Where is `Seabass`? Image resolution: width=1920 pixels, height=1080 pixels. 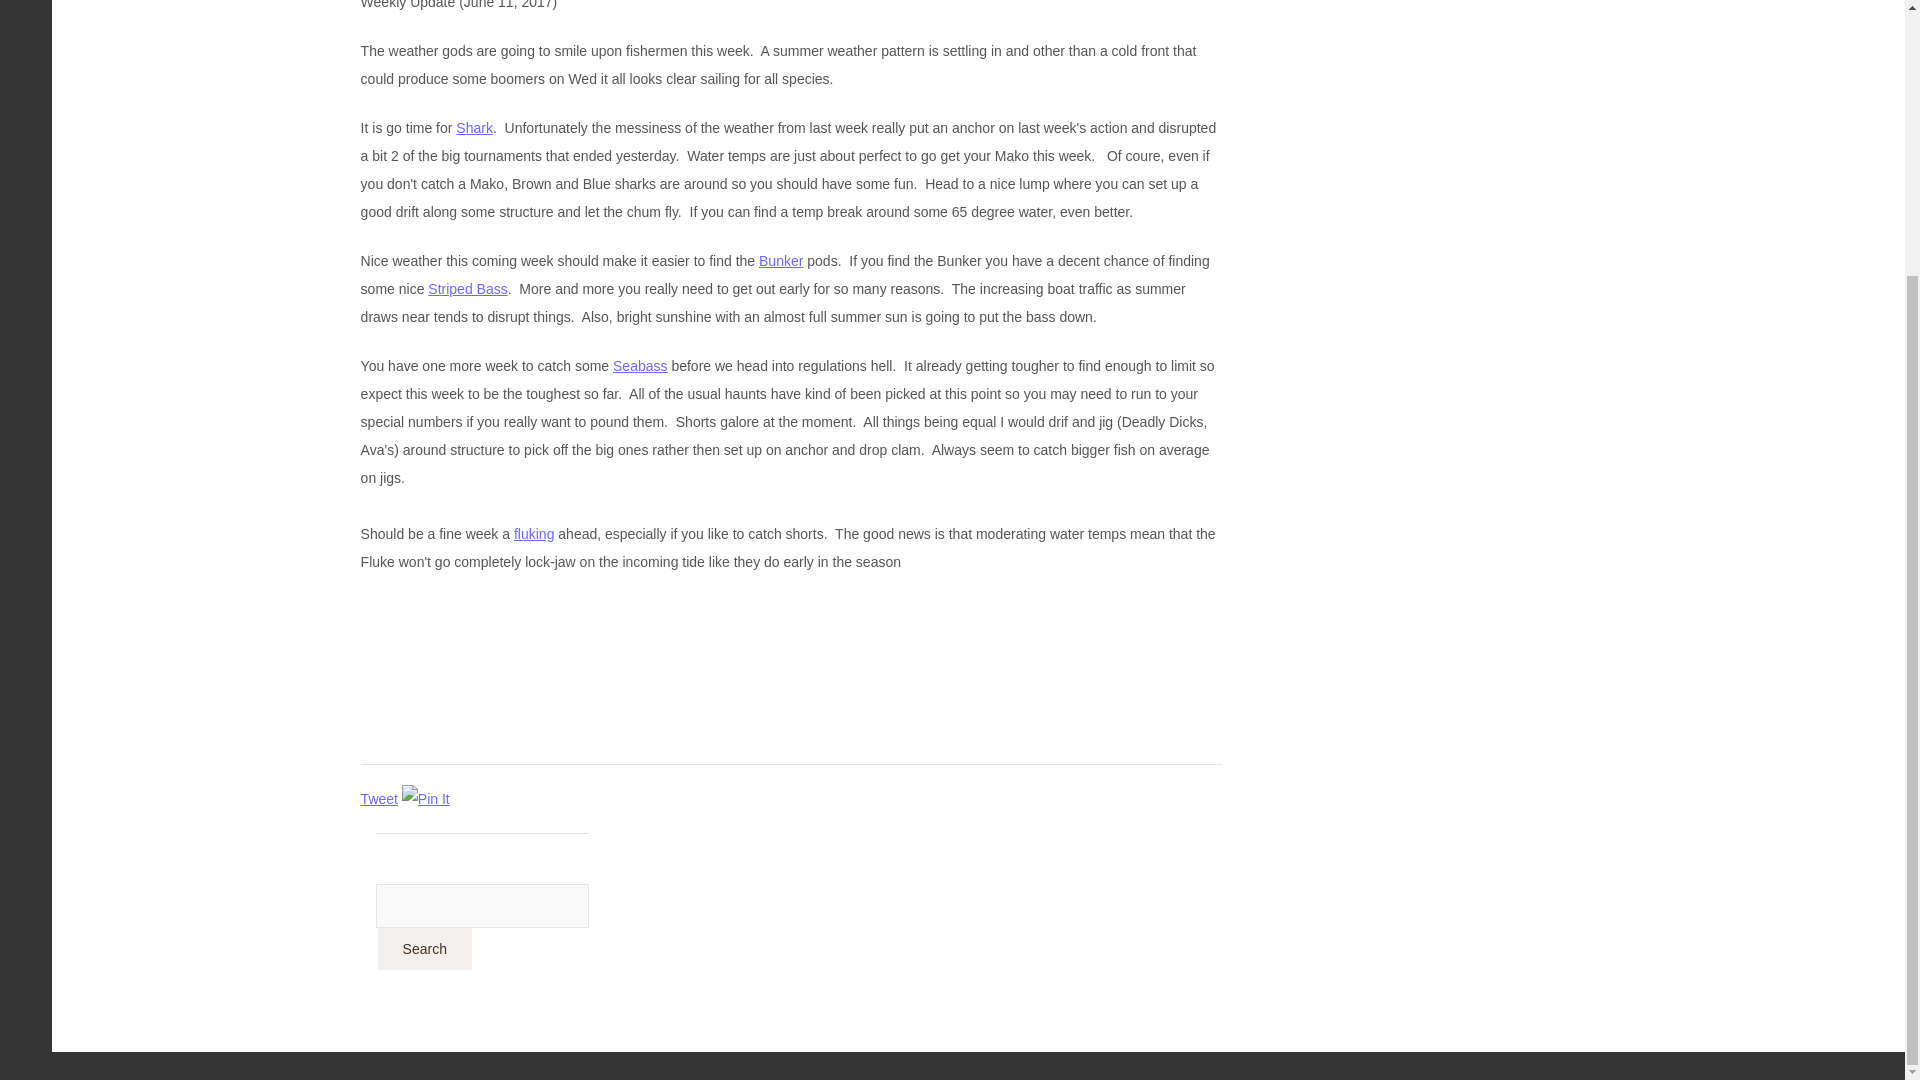 Seabass is located at coordinates (639, 365).